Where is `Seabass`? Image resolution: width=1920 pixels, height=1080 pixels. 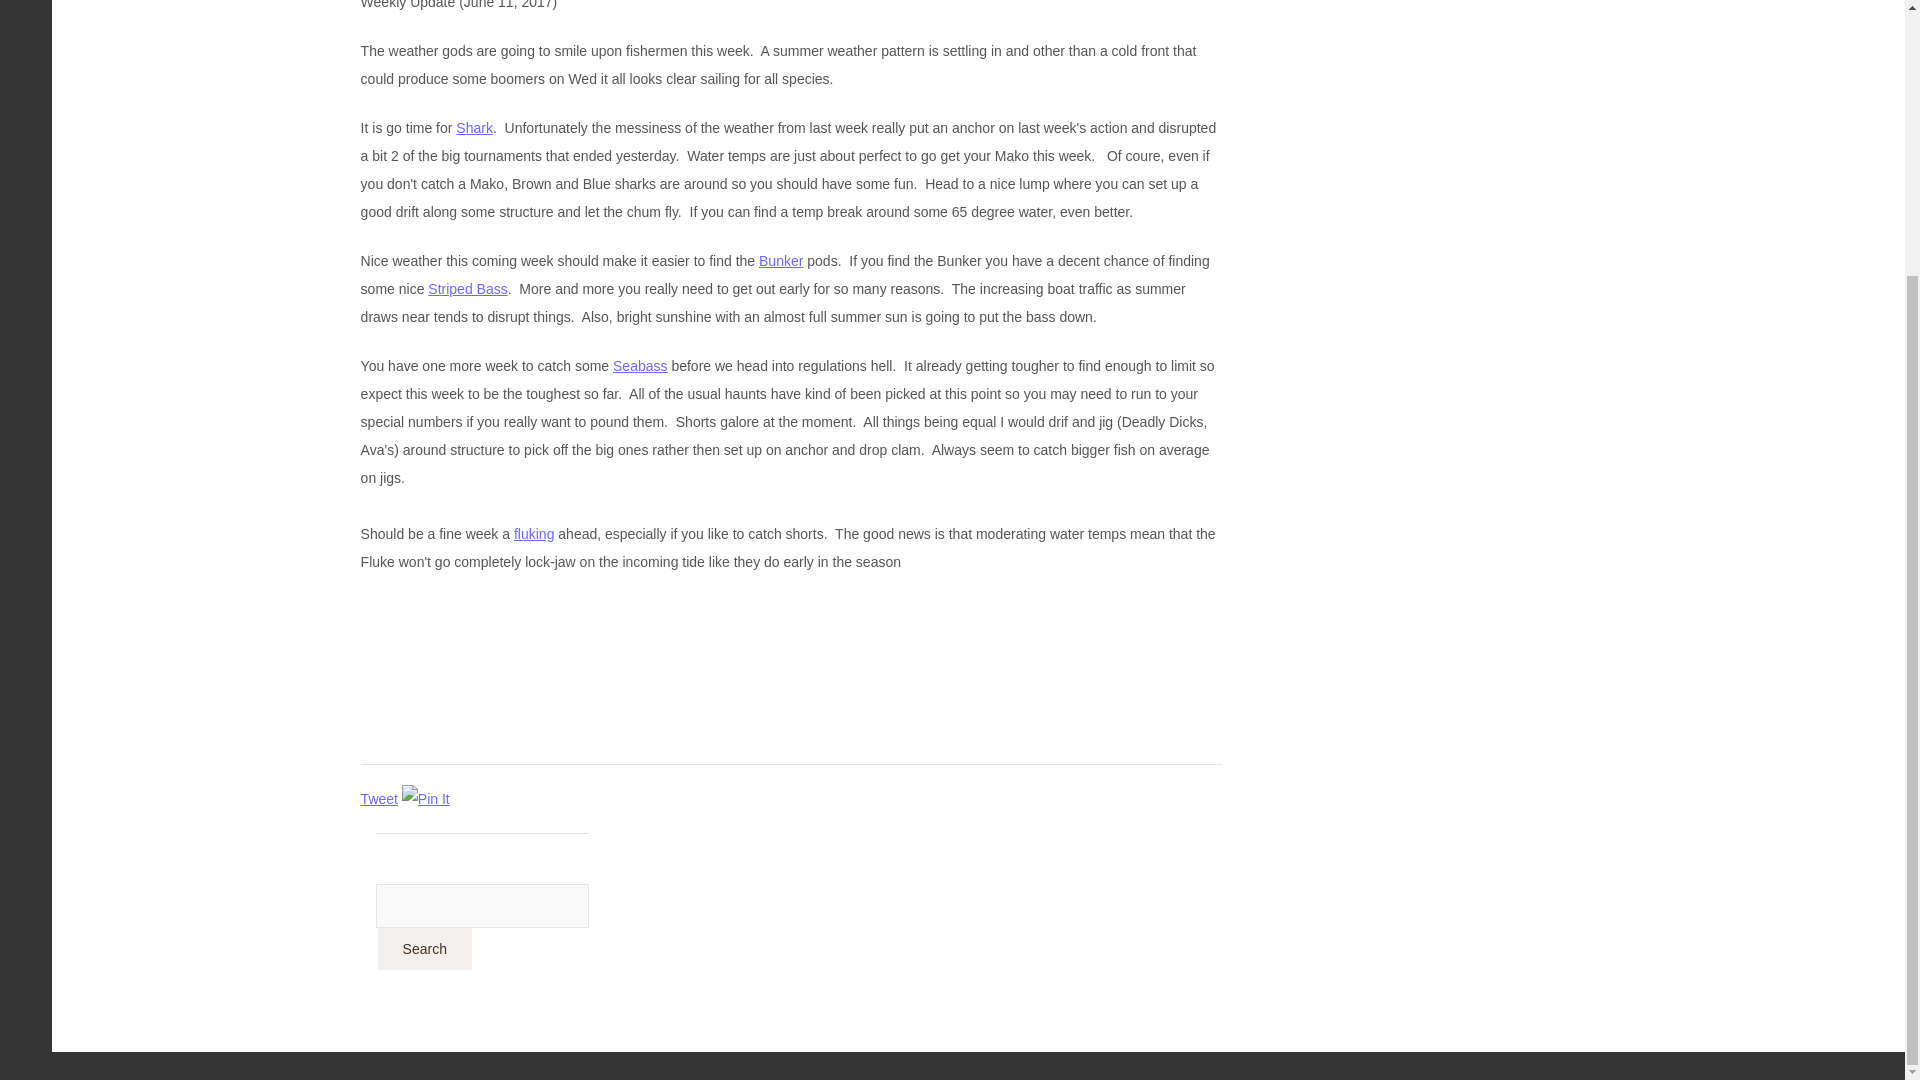 Seabass is located at coordinates (639, 365).